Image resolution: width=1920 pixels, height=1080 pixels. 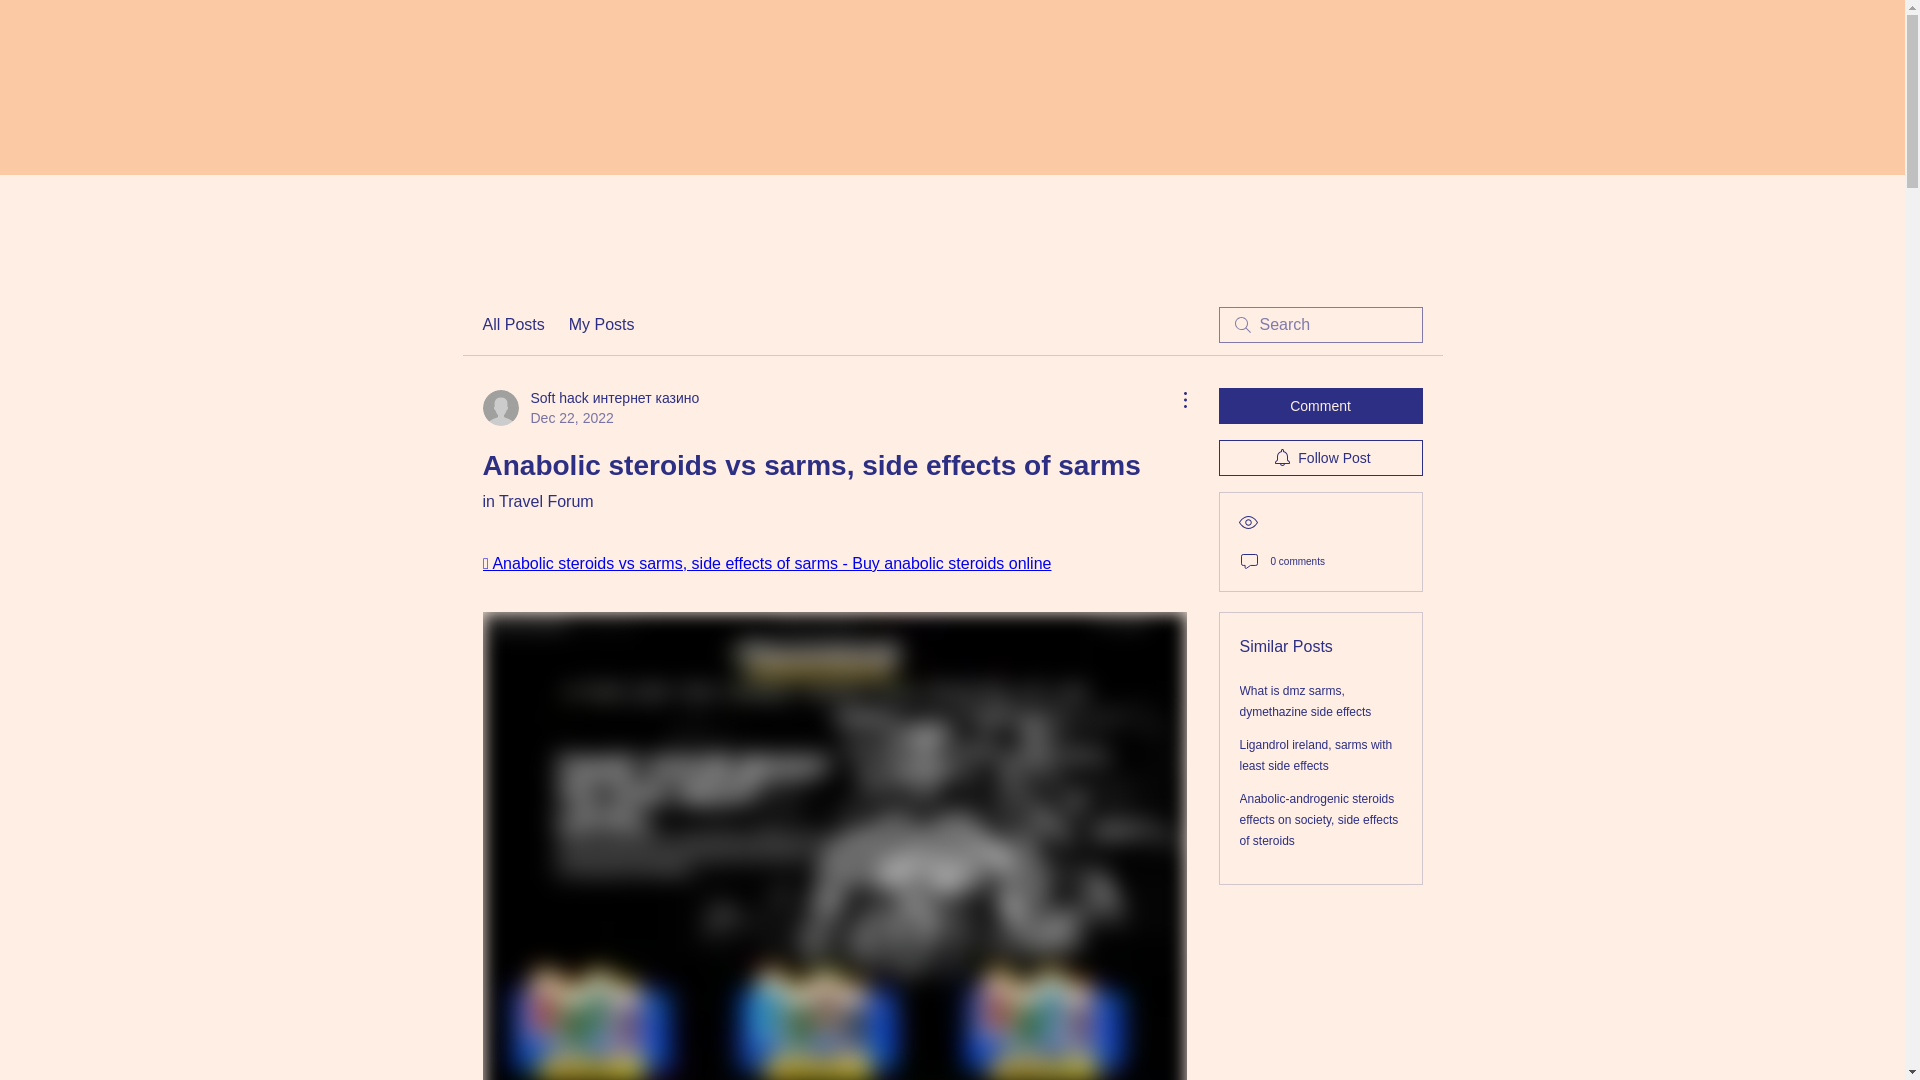 What do you see at coordinates (537, 500) in the screenshot?
I see `in Travel Forum` at bounding box center [537, 500].